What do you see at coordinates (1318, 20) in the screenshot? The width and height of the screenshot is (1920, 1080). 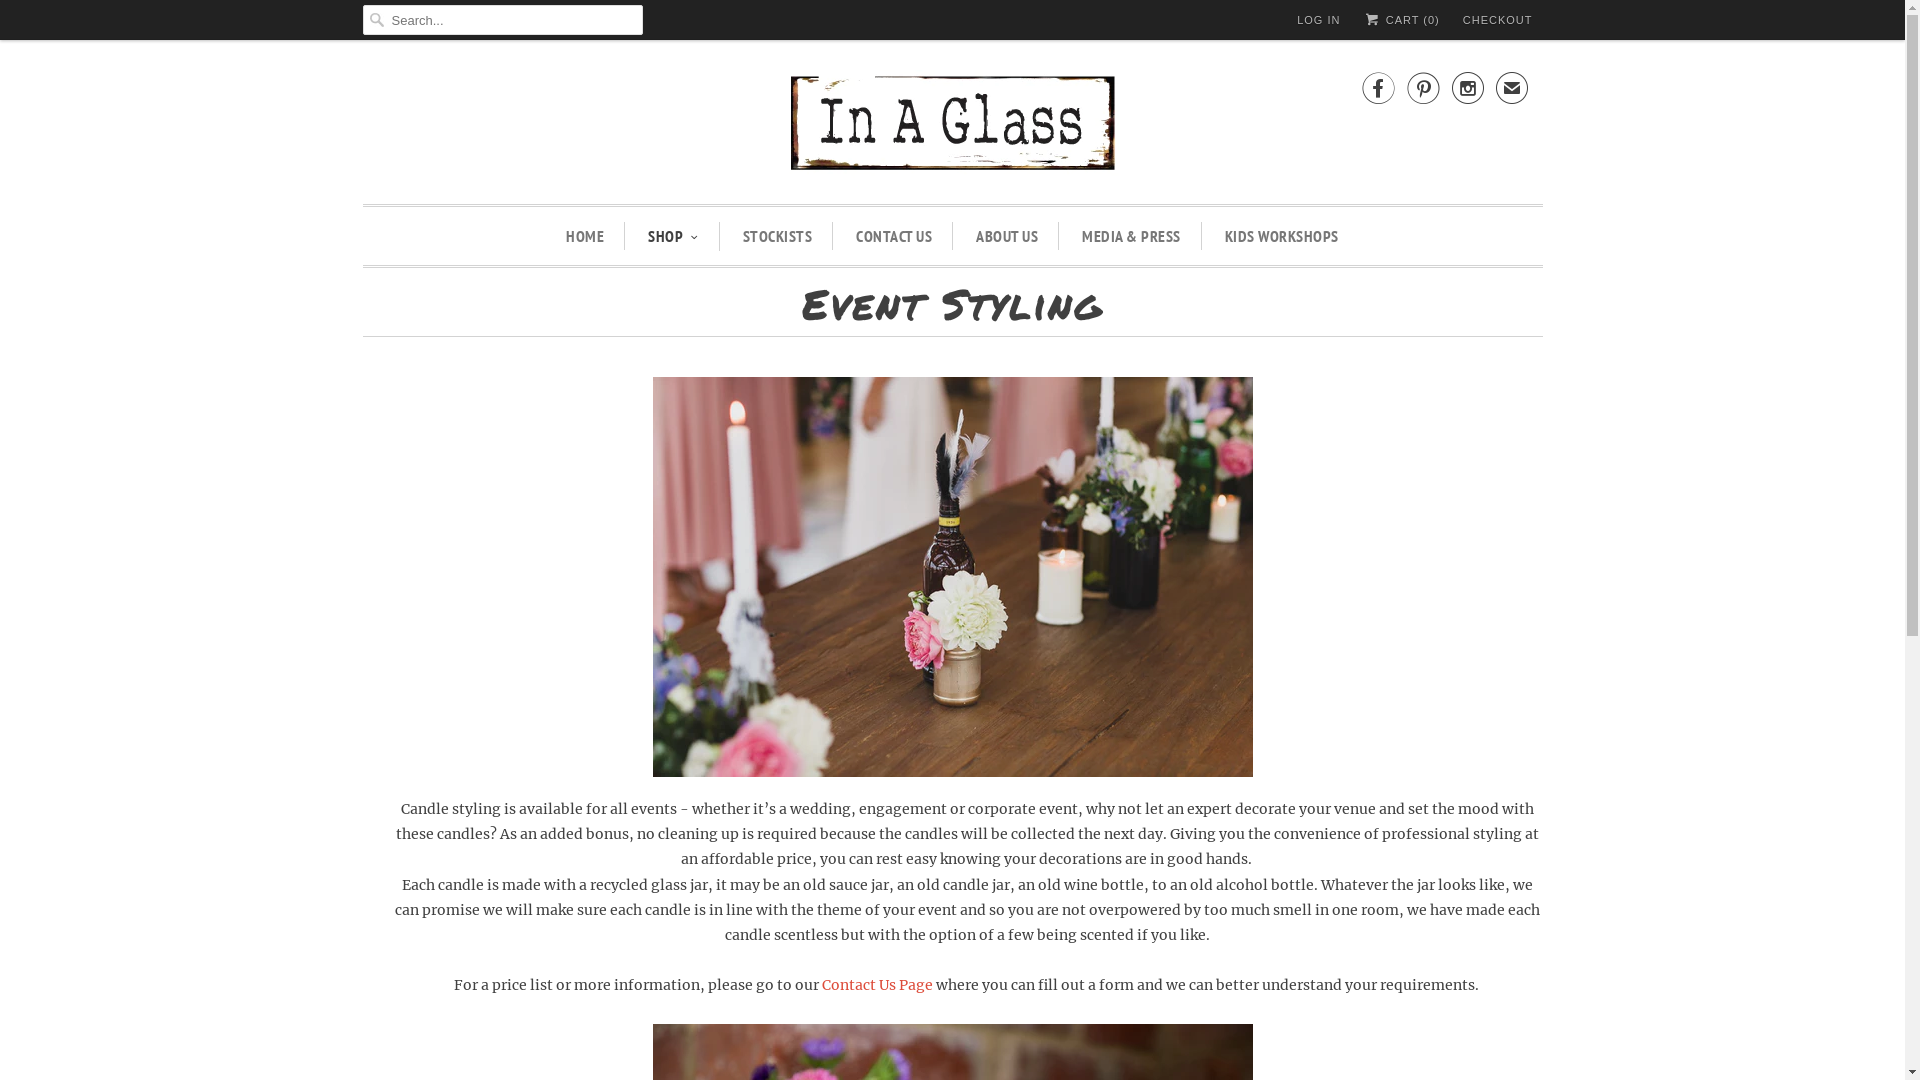 I see `LOG IN` at bounding box center [1318, 20].